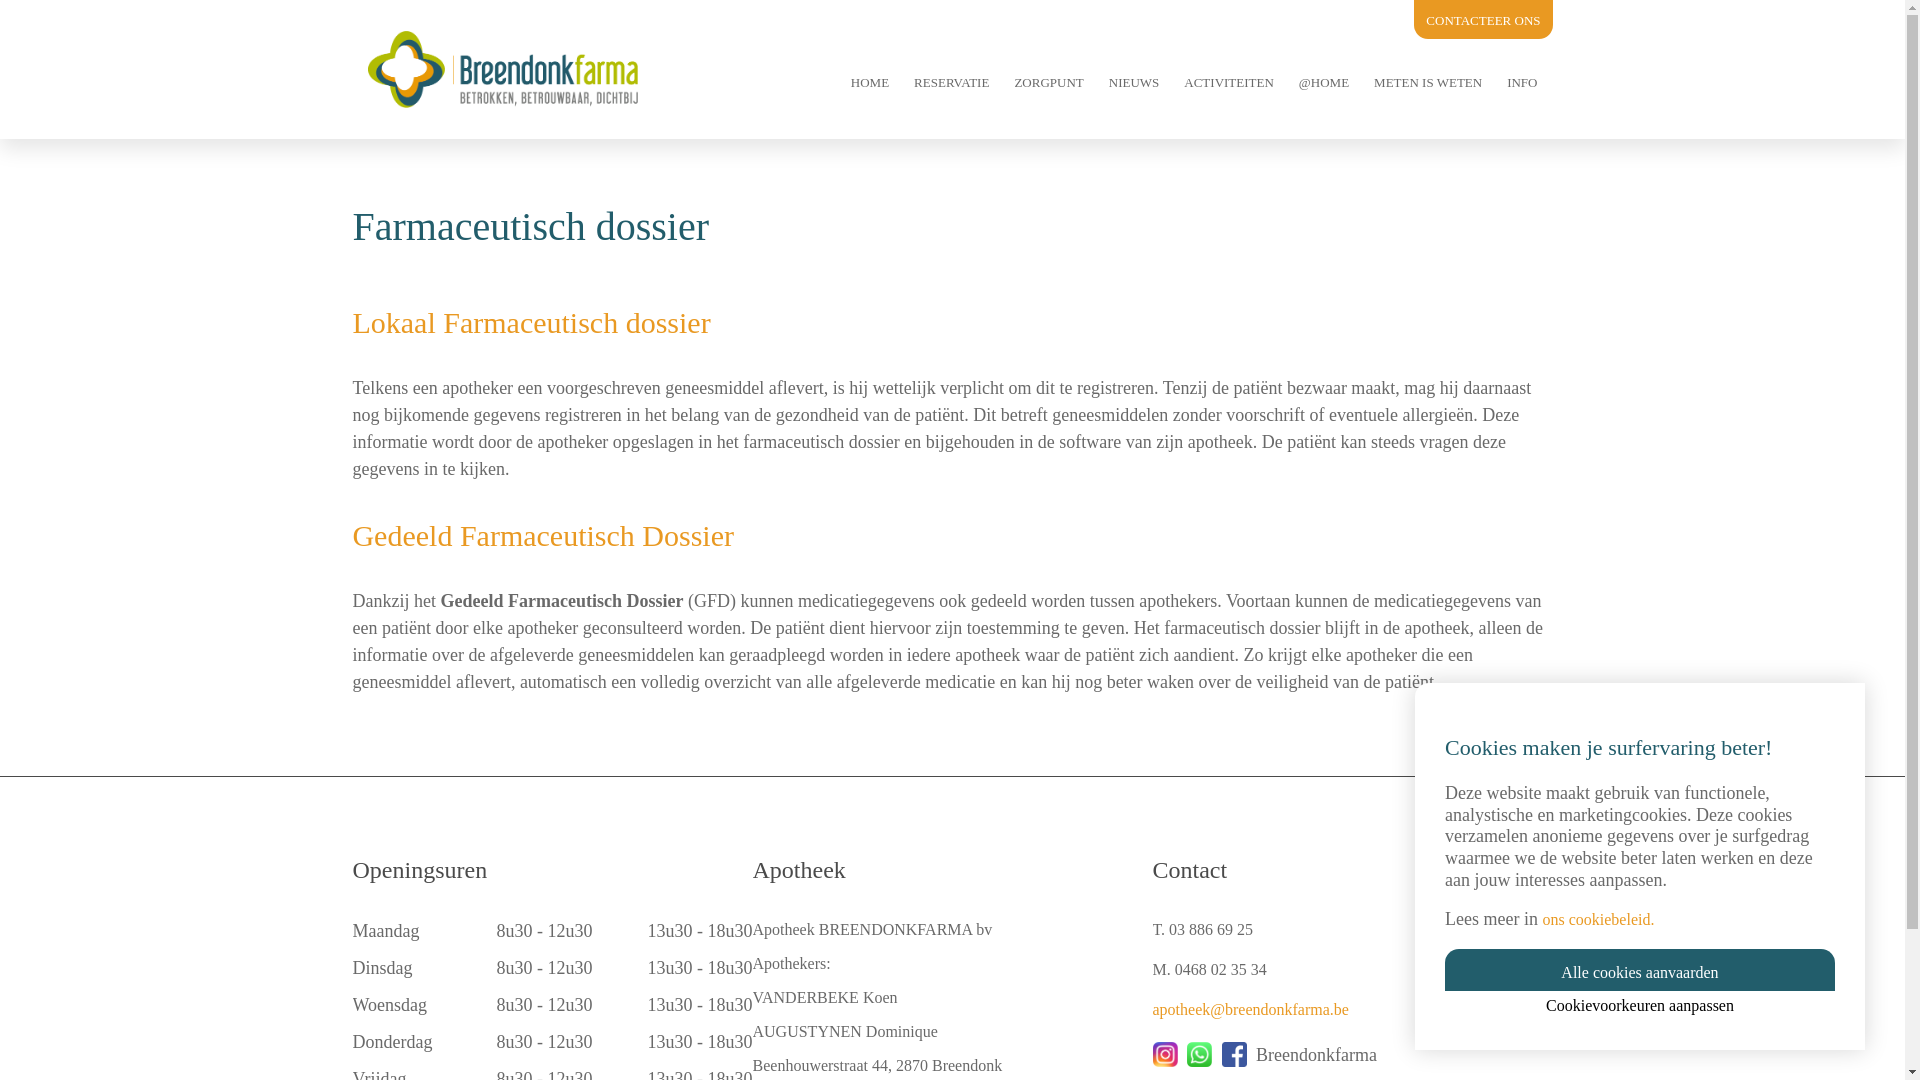 The width and height of the screenshot is (1920, 1080). What do you see at coordinates (1522, 82) in the screenshot?
I see `INFO` at bounding box center [1522, 82].